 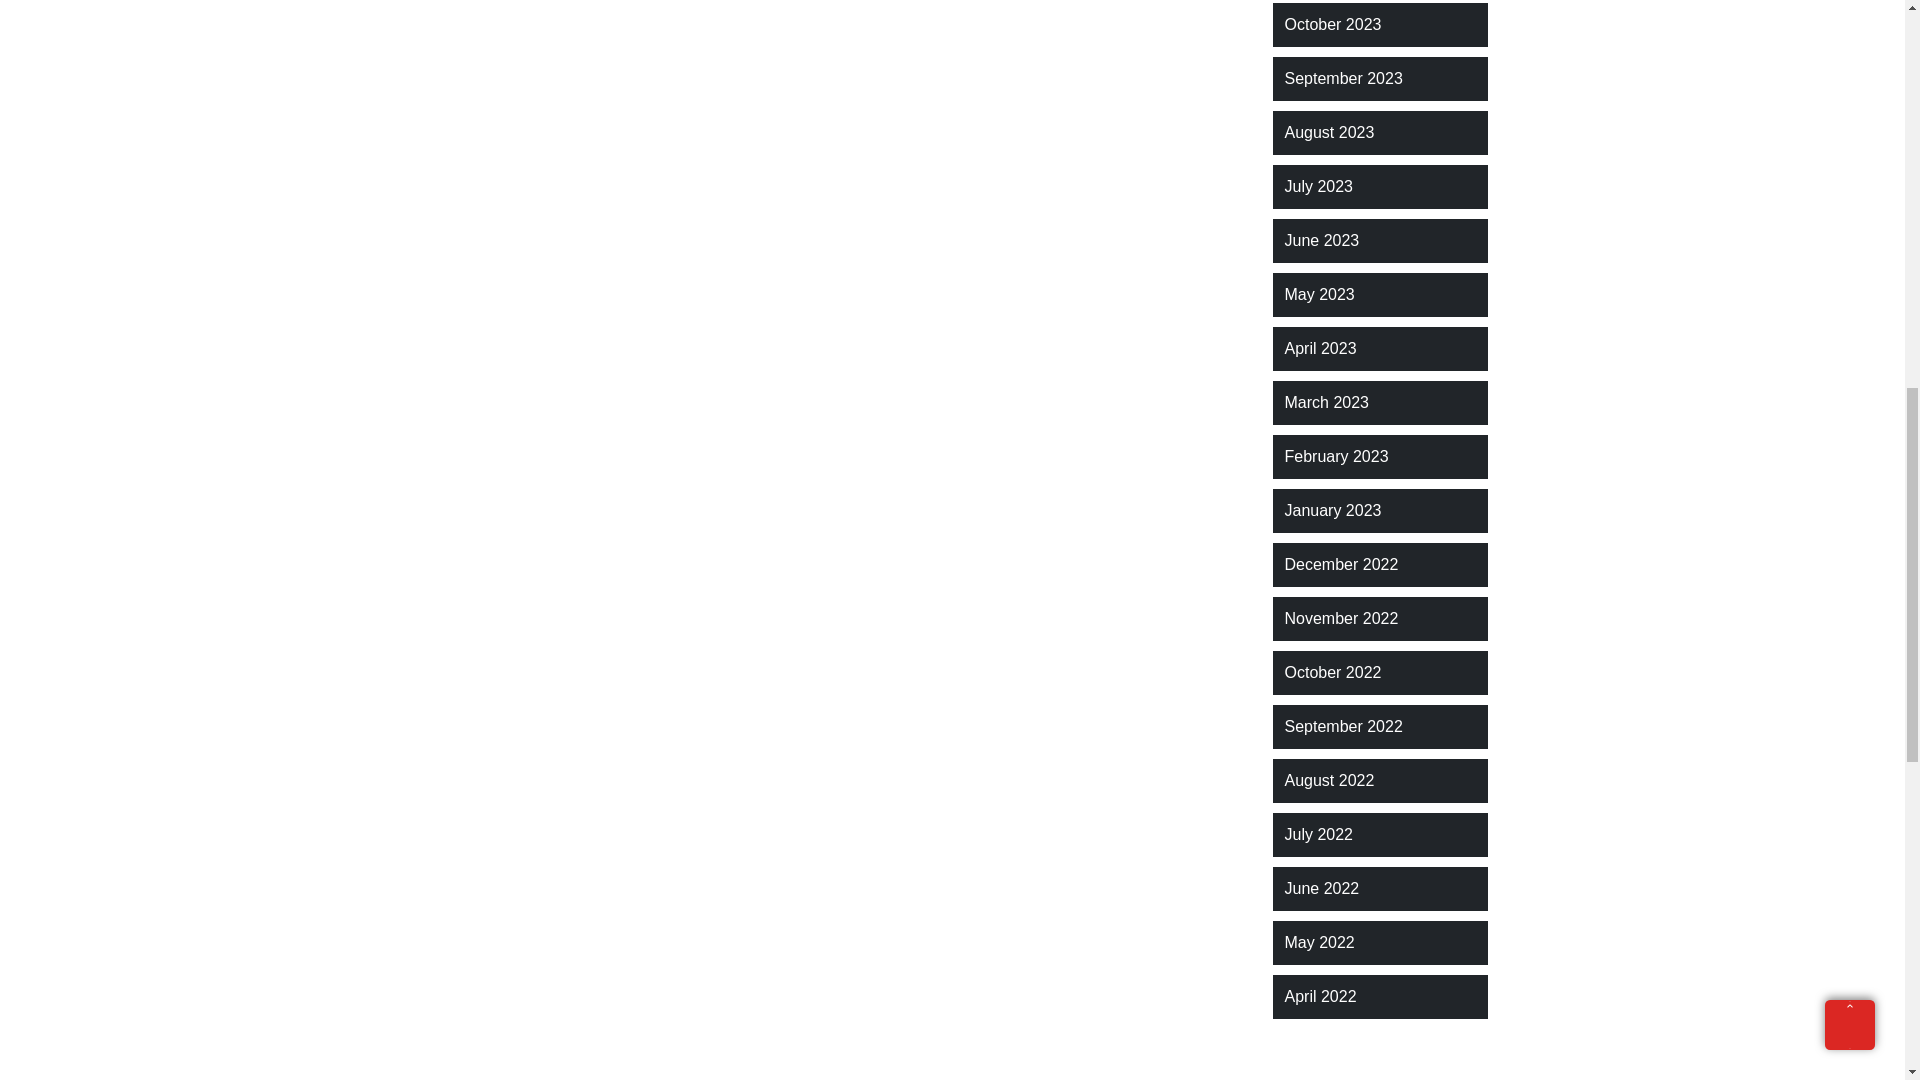 What do you see at coordinates (1342, 78) in the screenshot?
I see `September 2023` at bounding box center [1342, 78].